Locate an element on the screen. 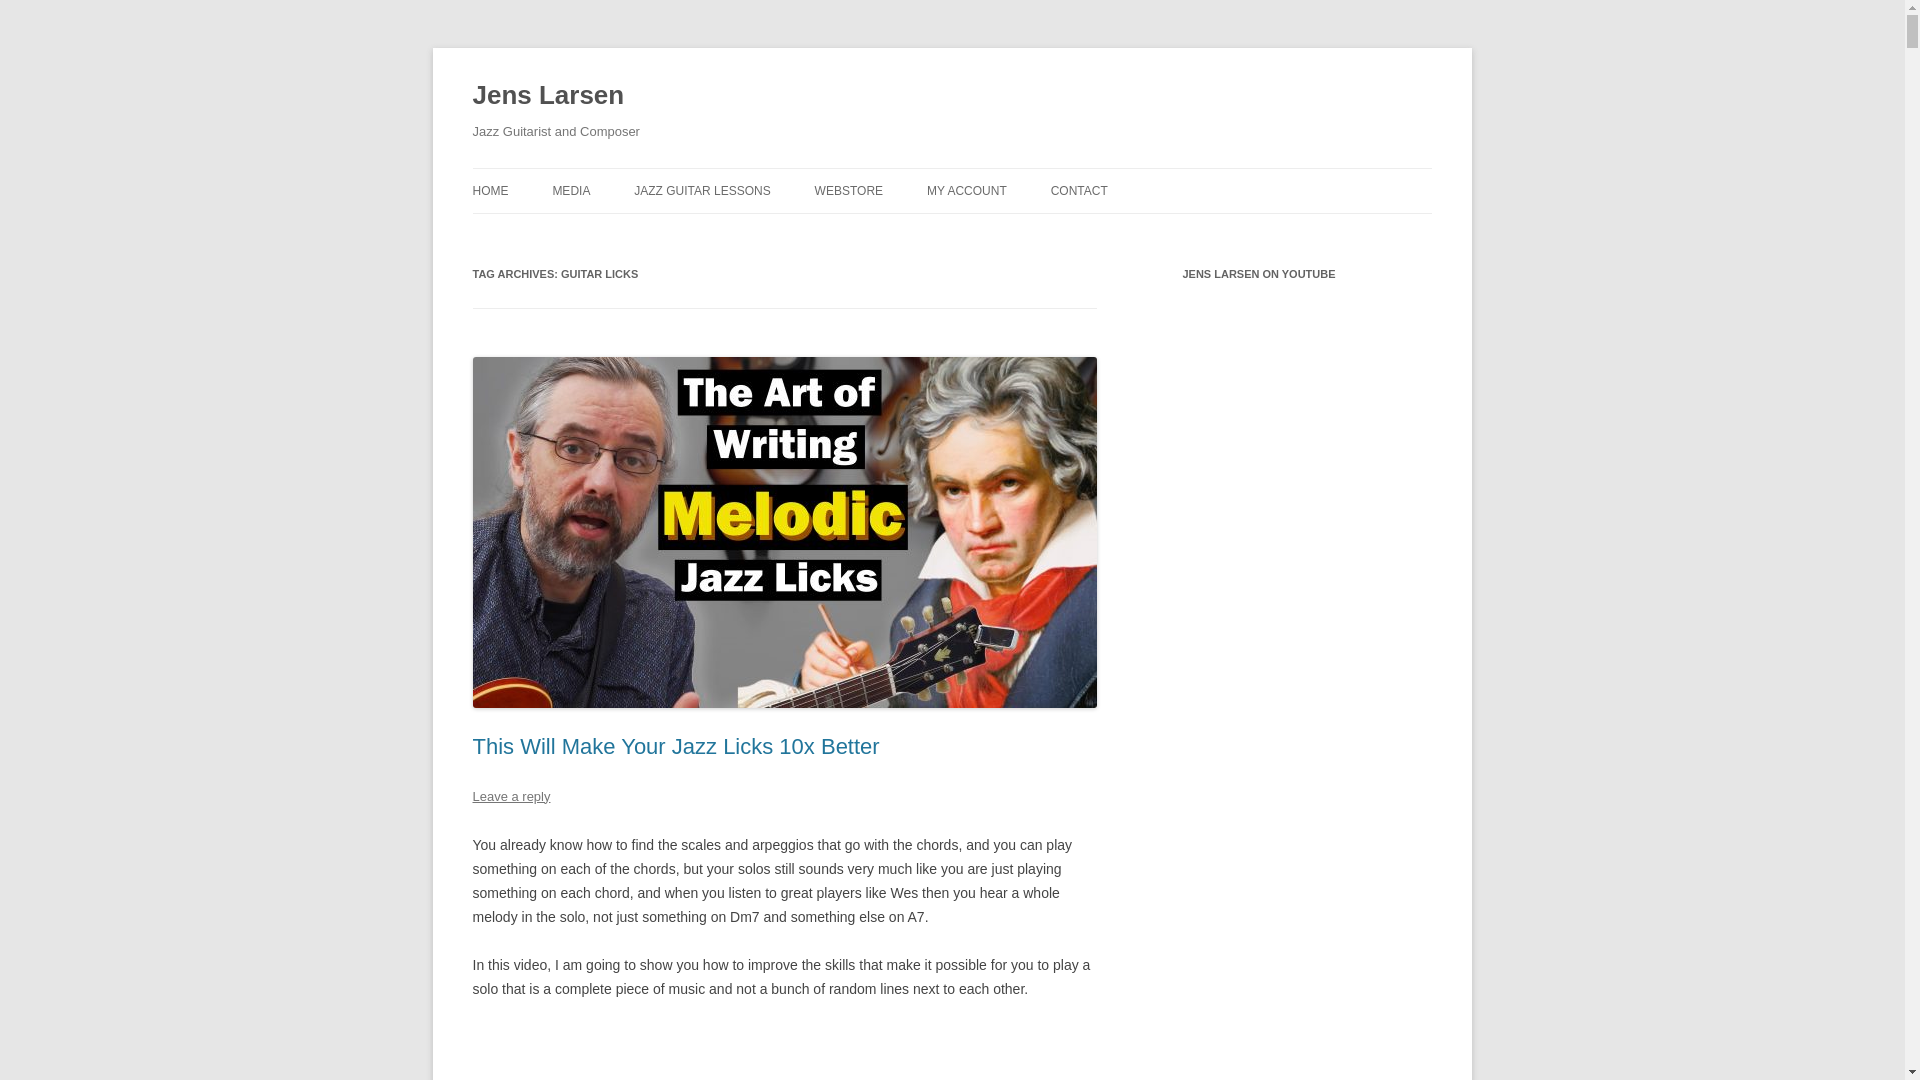 This screenshot has height=1080, width=1920. MY ACCOUNT is located at coordinates (966, 190).